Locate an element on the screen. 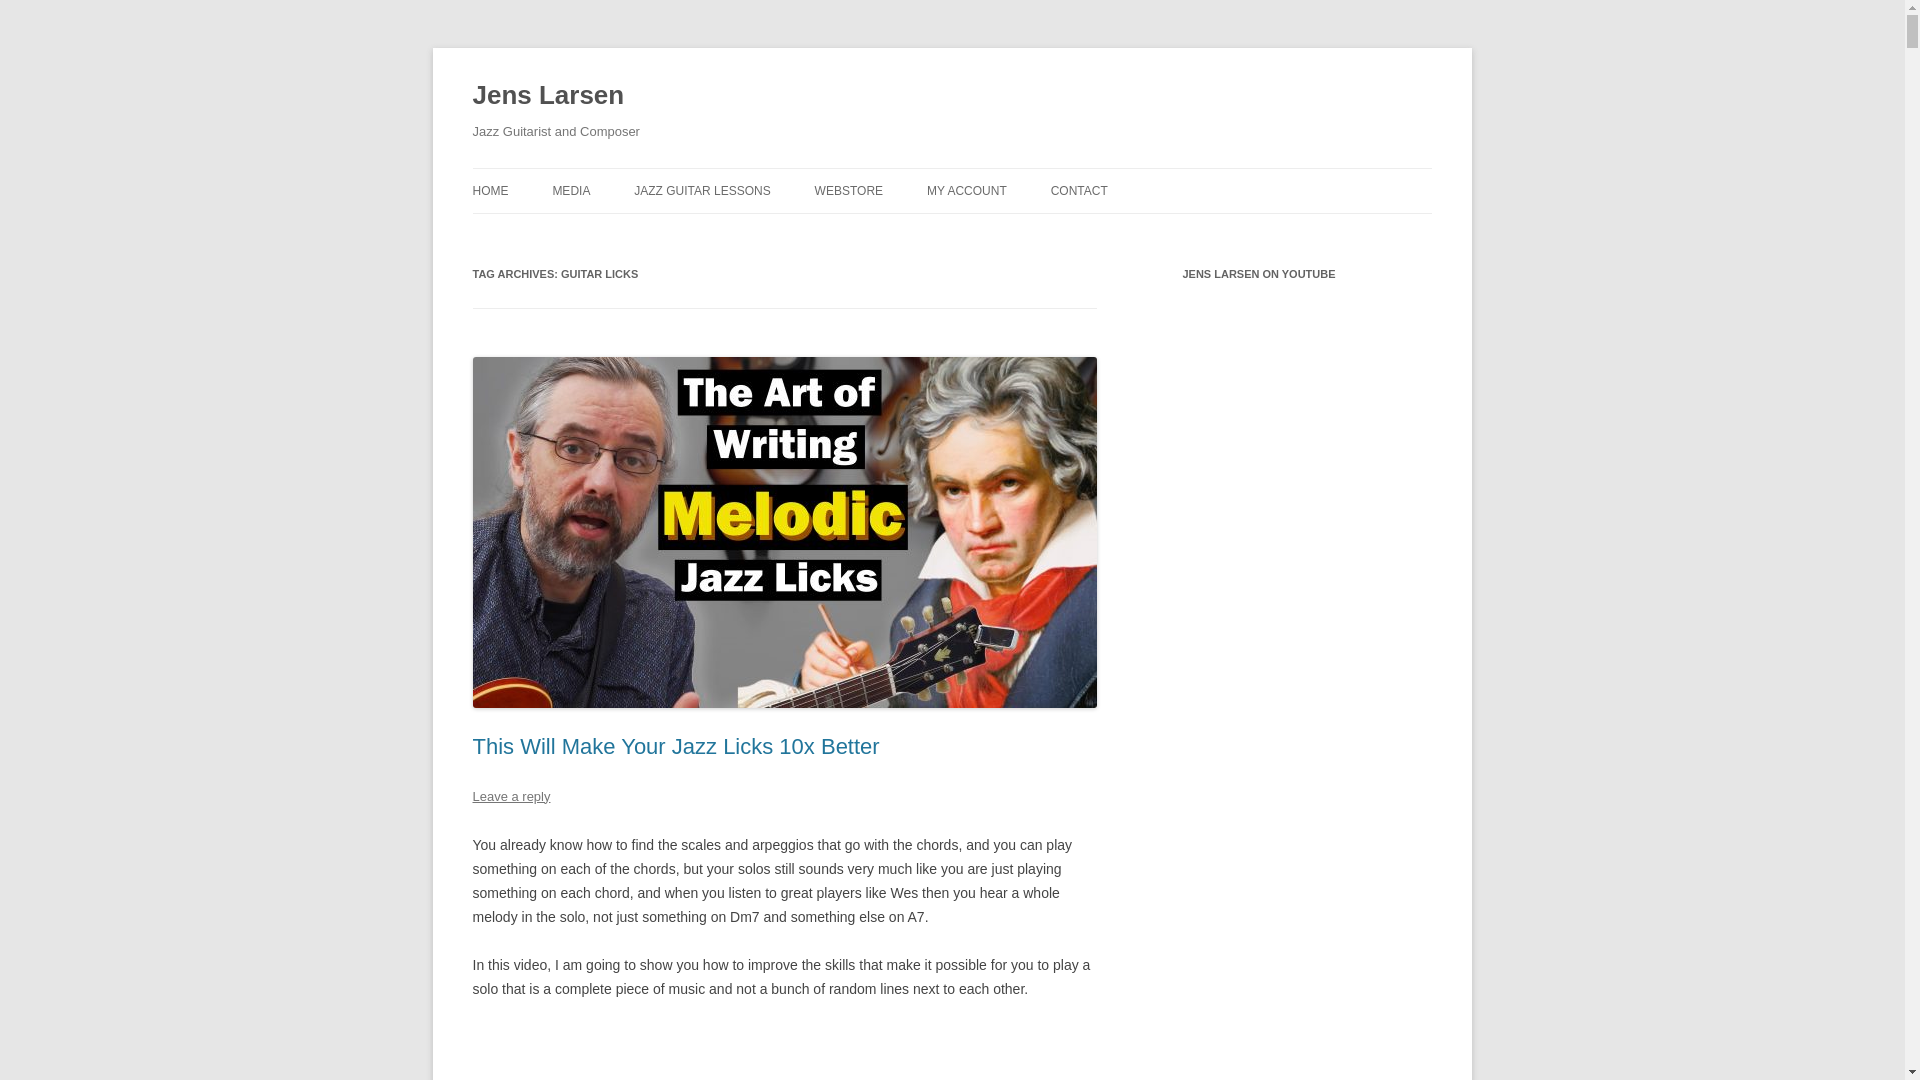 This screenshot has height=1080, width=1920. MY ACCOUNT is located at coordinates (966, 190).